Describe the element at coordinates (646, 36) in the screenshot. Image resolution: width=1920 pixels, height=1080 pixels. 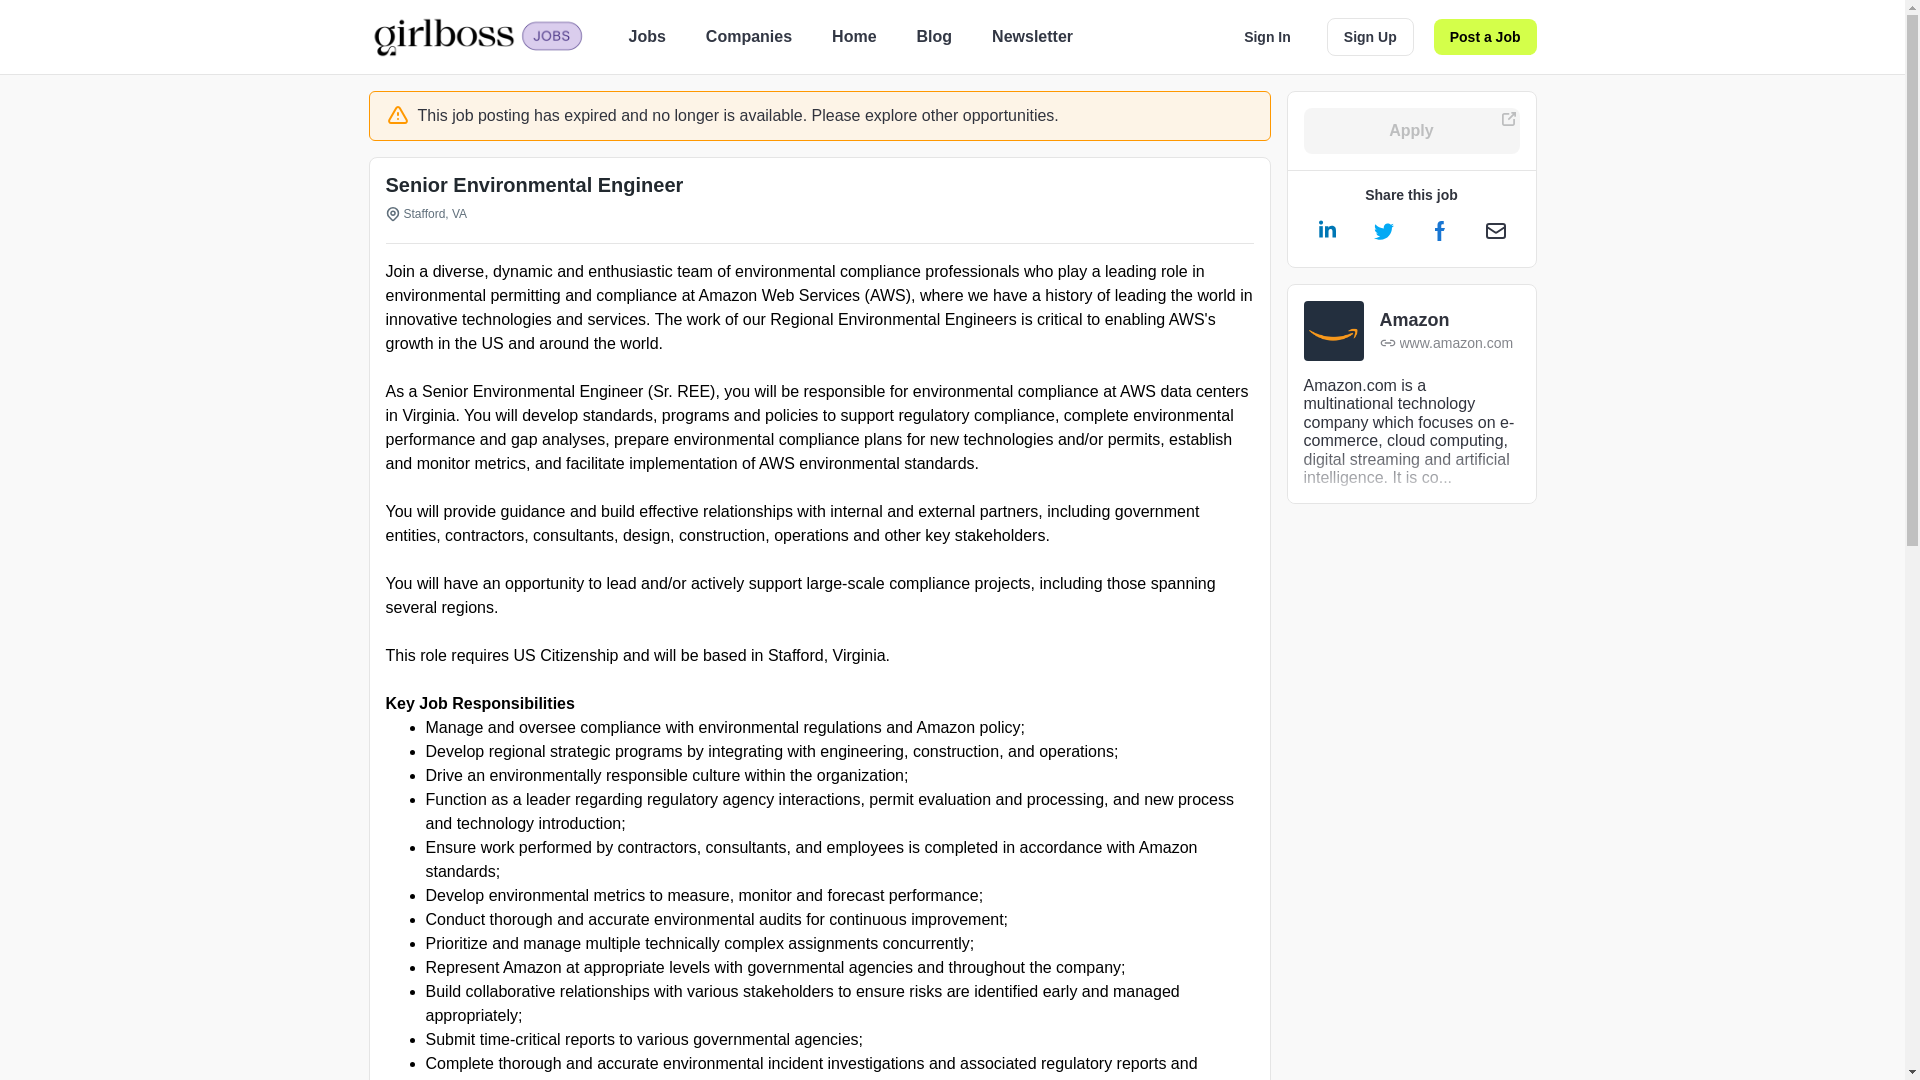
I see `Jobs` at that location.